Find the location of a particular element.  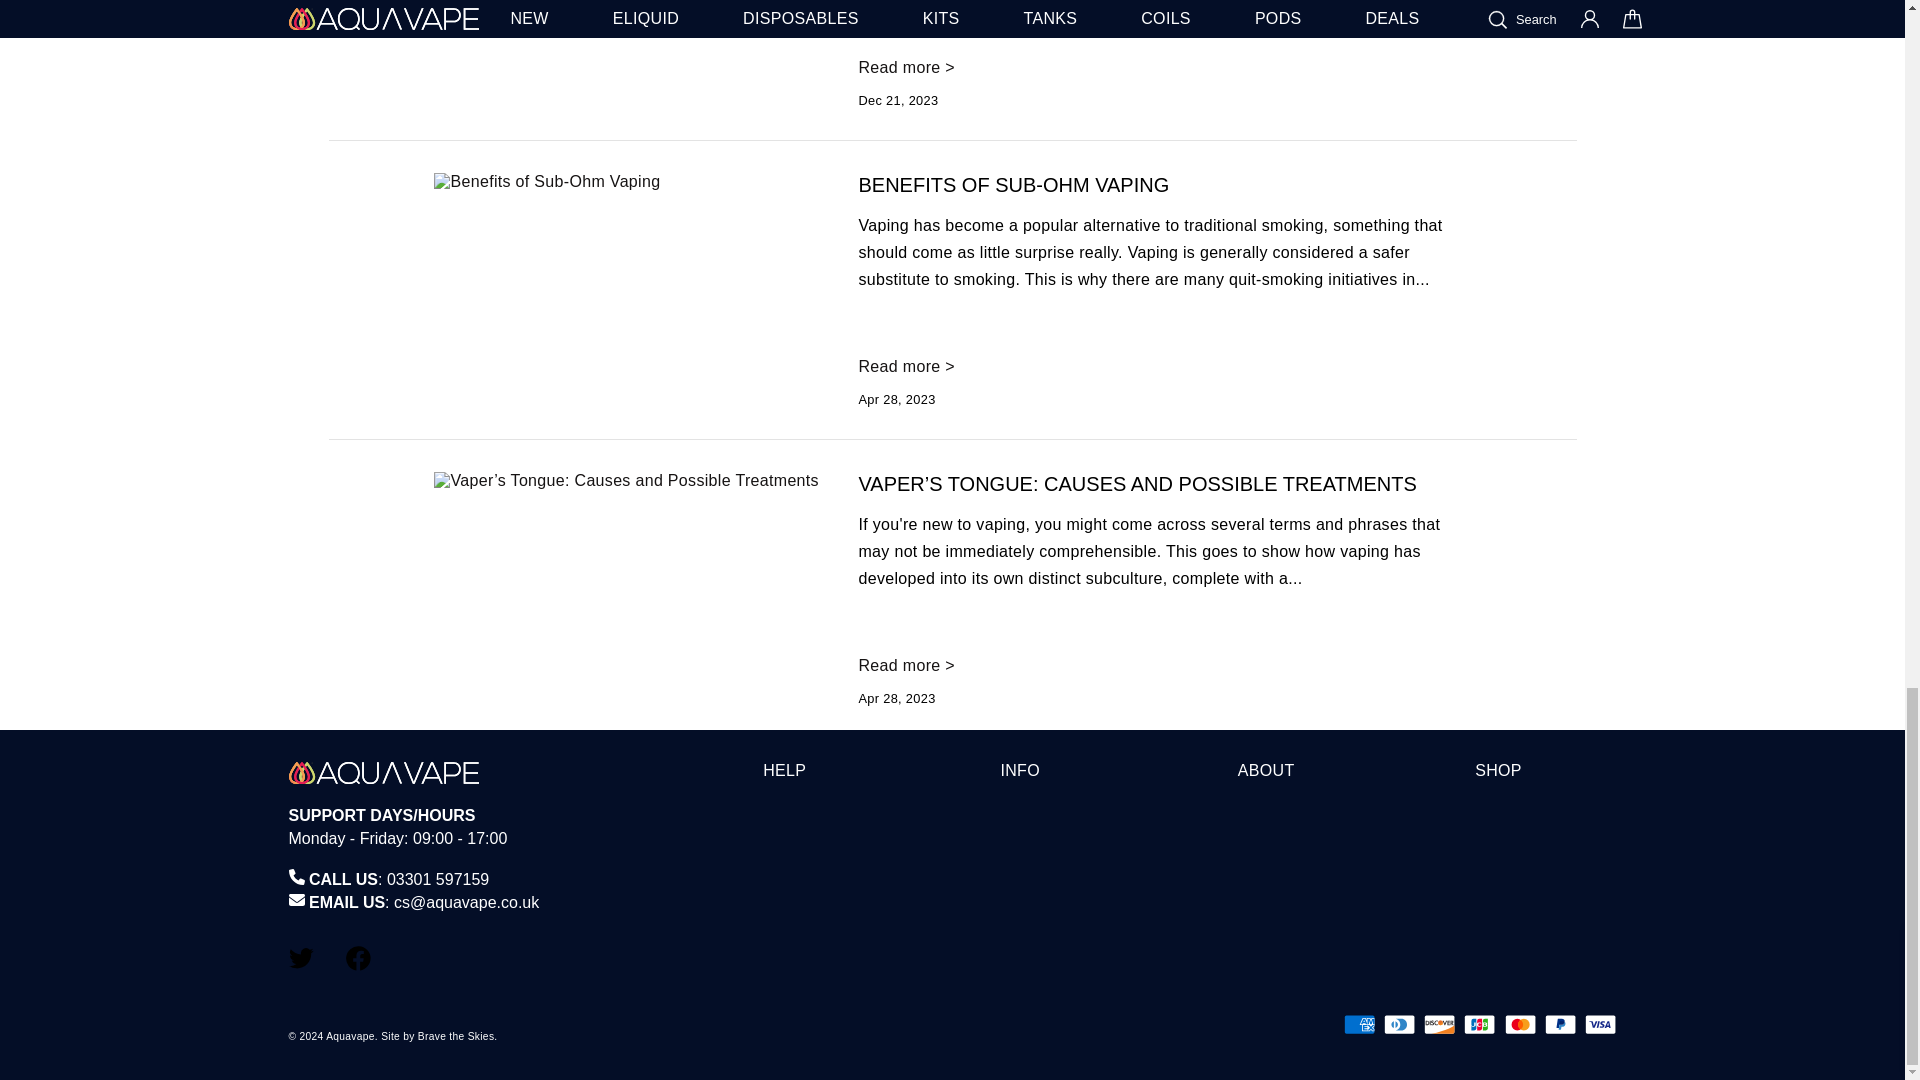

Visa is located at coordinates (1600, 1024).